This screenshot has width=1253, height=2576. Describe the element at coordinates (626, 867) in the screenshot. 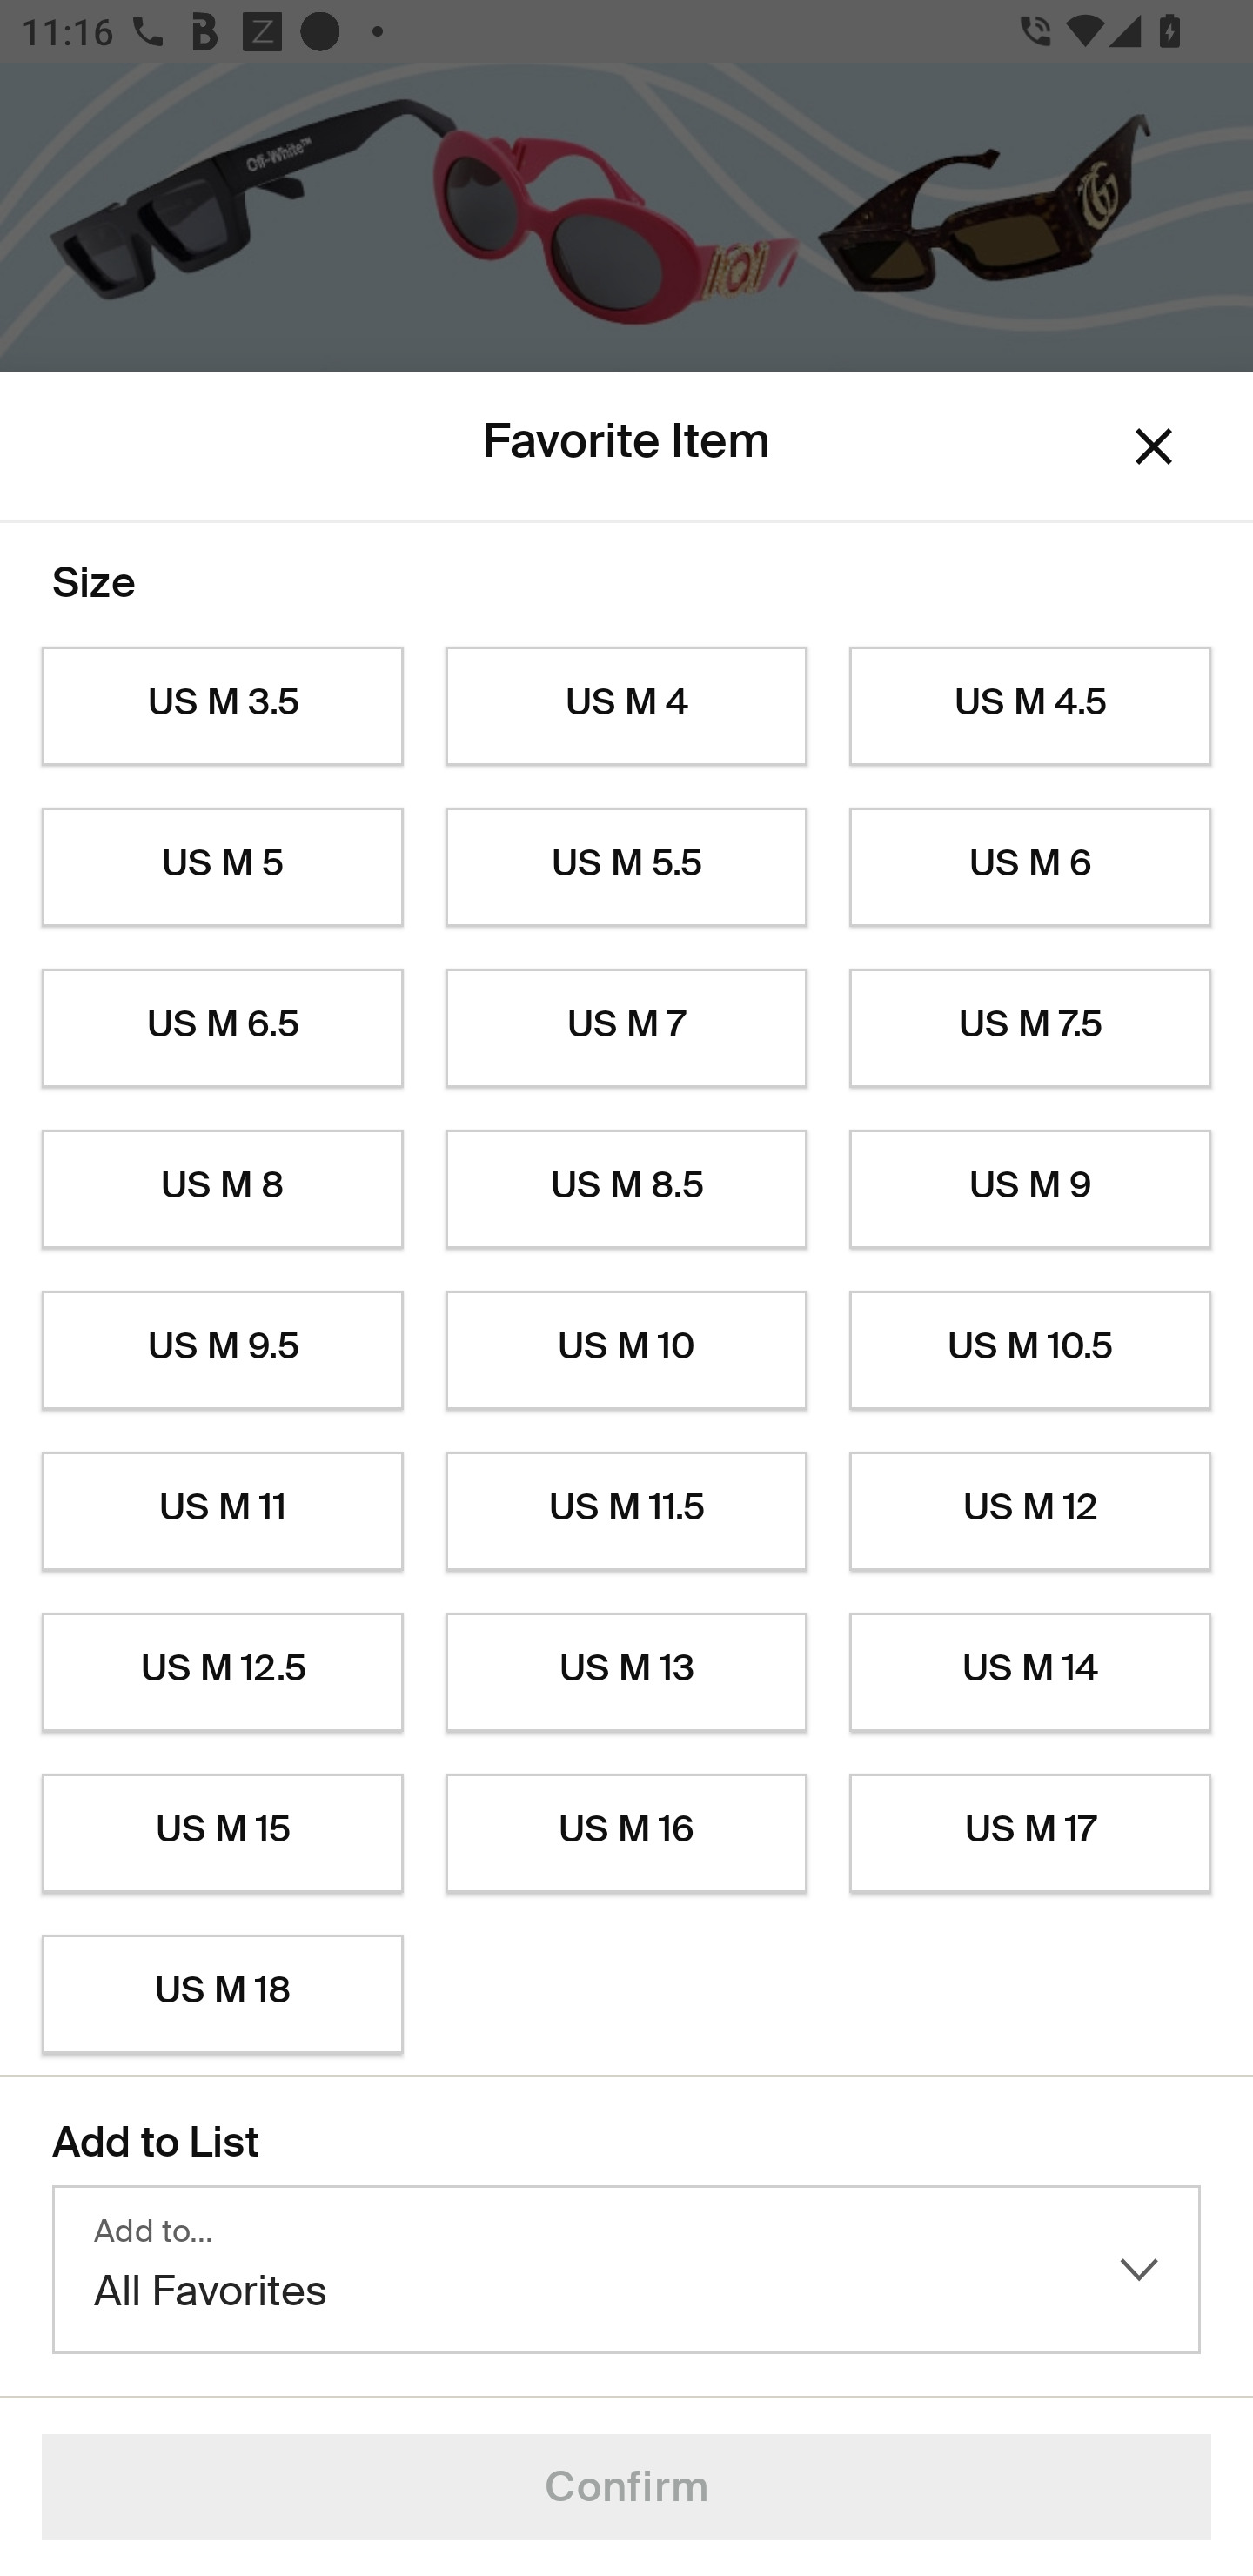

I see `US M 5.5` at that location.